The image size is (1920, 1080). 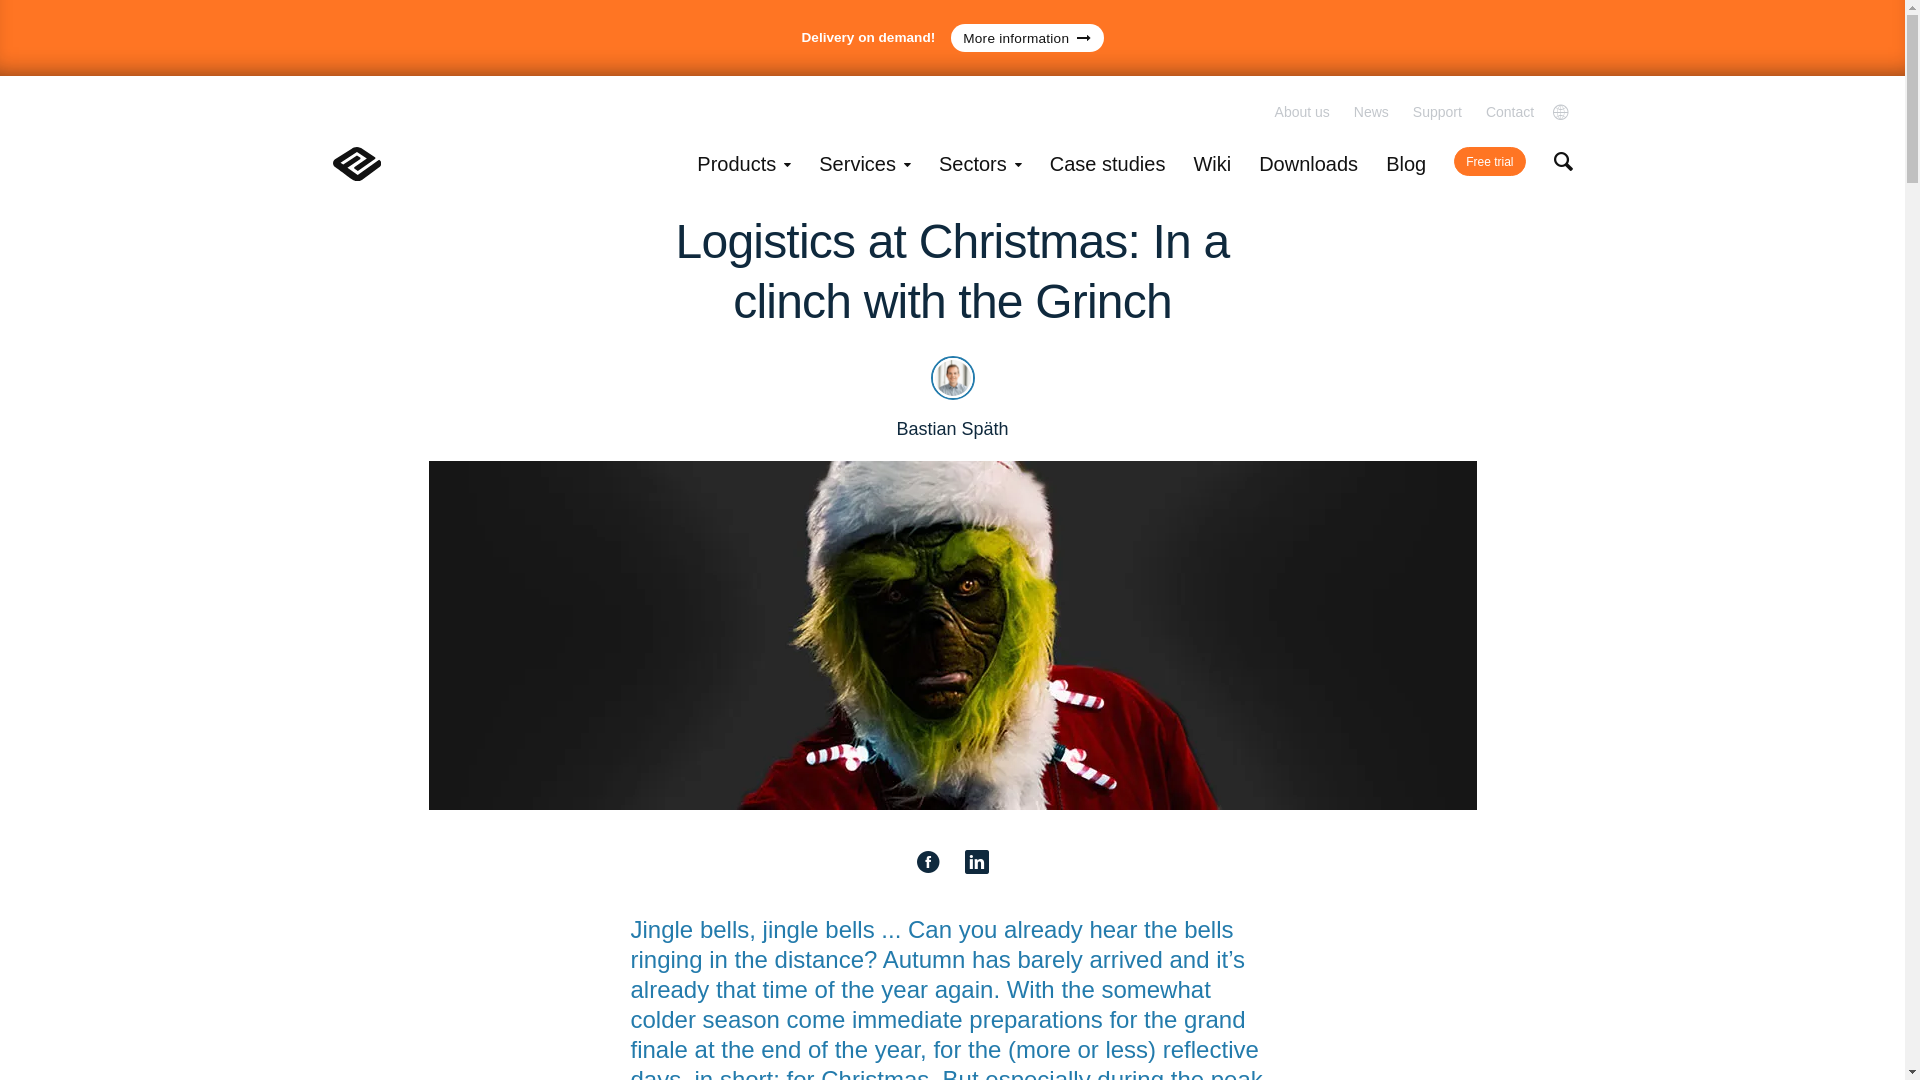 What do you see at coordinates (864, 170) in the screenshot?
I see `Services` at bounding box center [864, 170].